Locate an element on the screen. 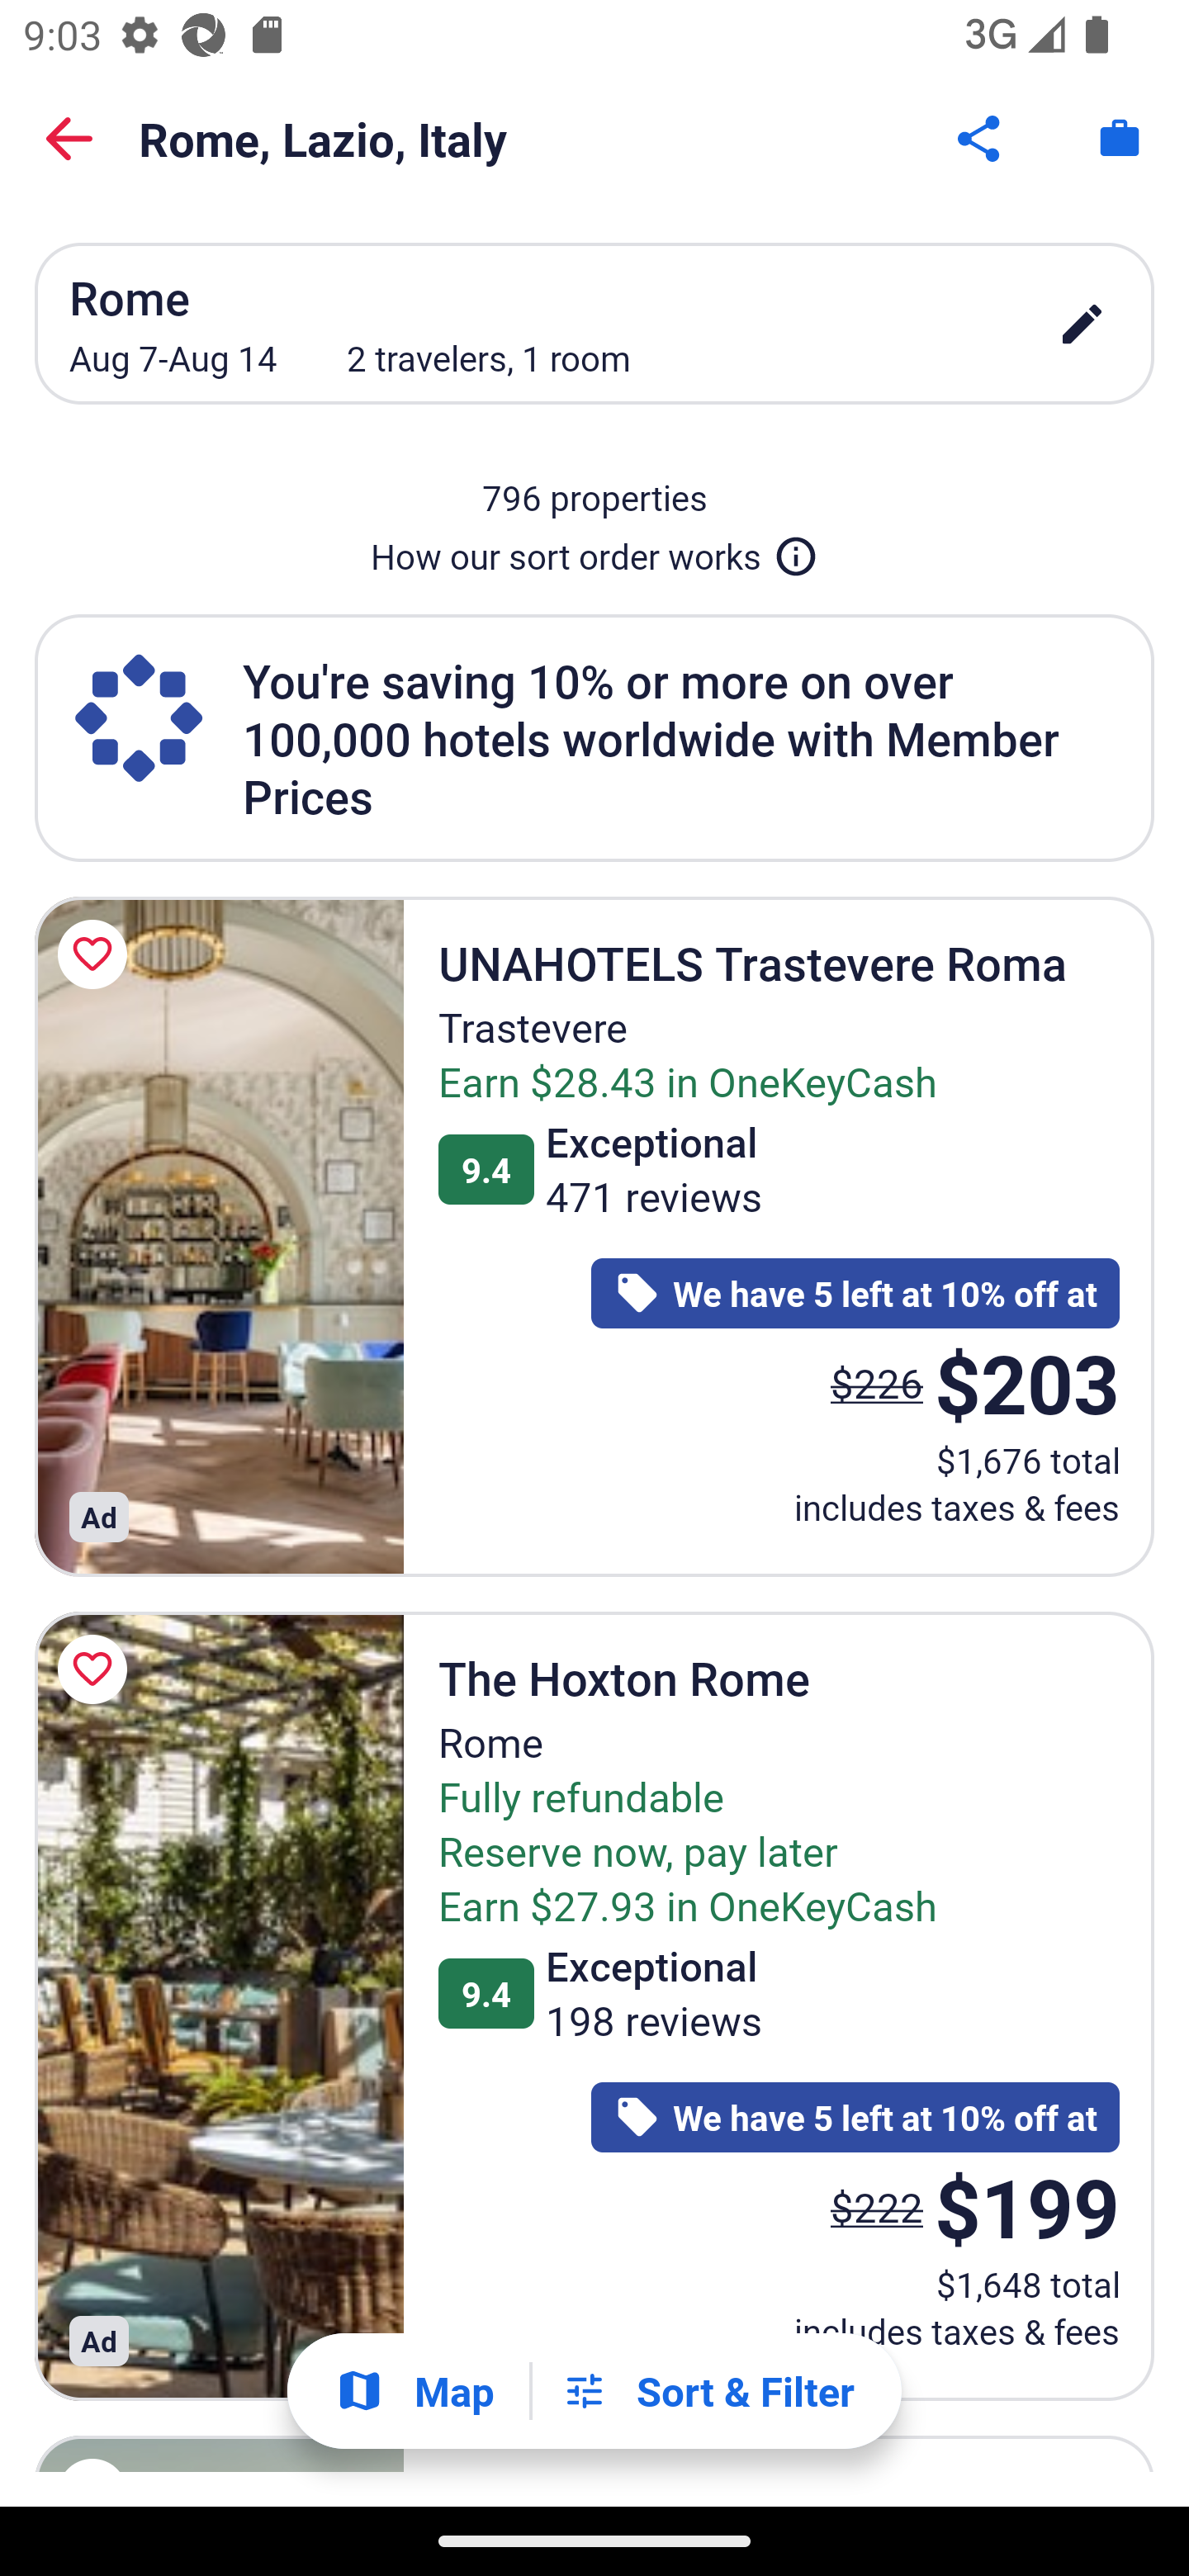 The width and height of the screenshot is (1189, 2576). Save The Hoxton Rome to a trip is located at coordinates (97, 1669).